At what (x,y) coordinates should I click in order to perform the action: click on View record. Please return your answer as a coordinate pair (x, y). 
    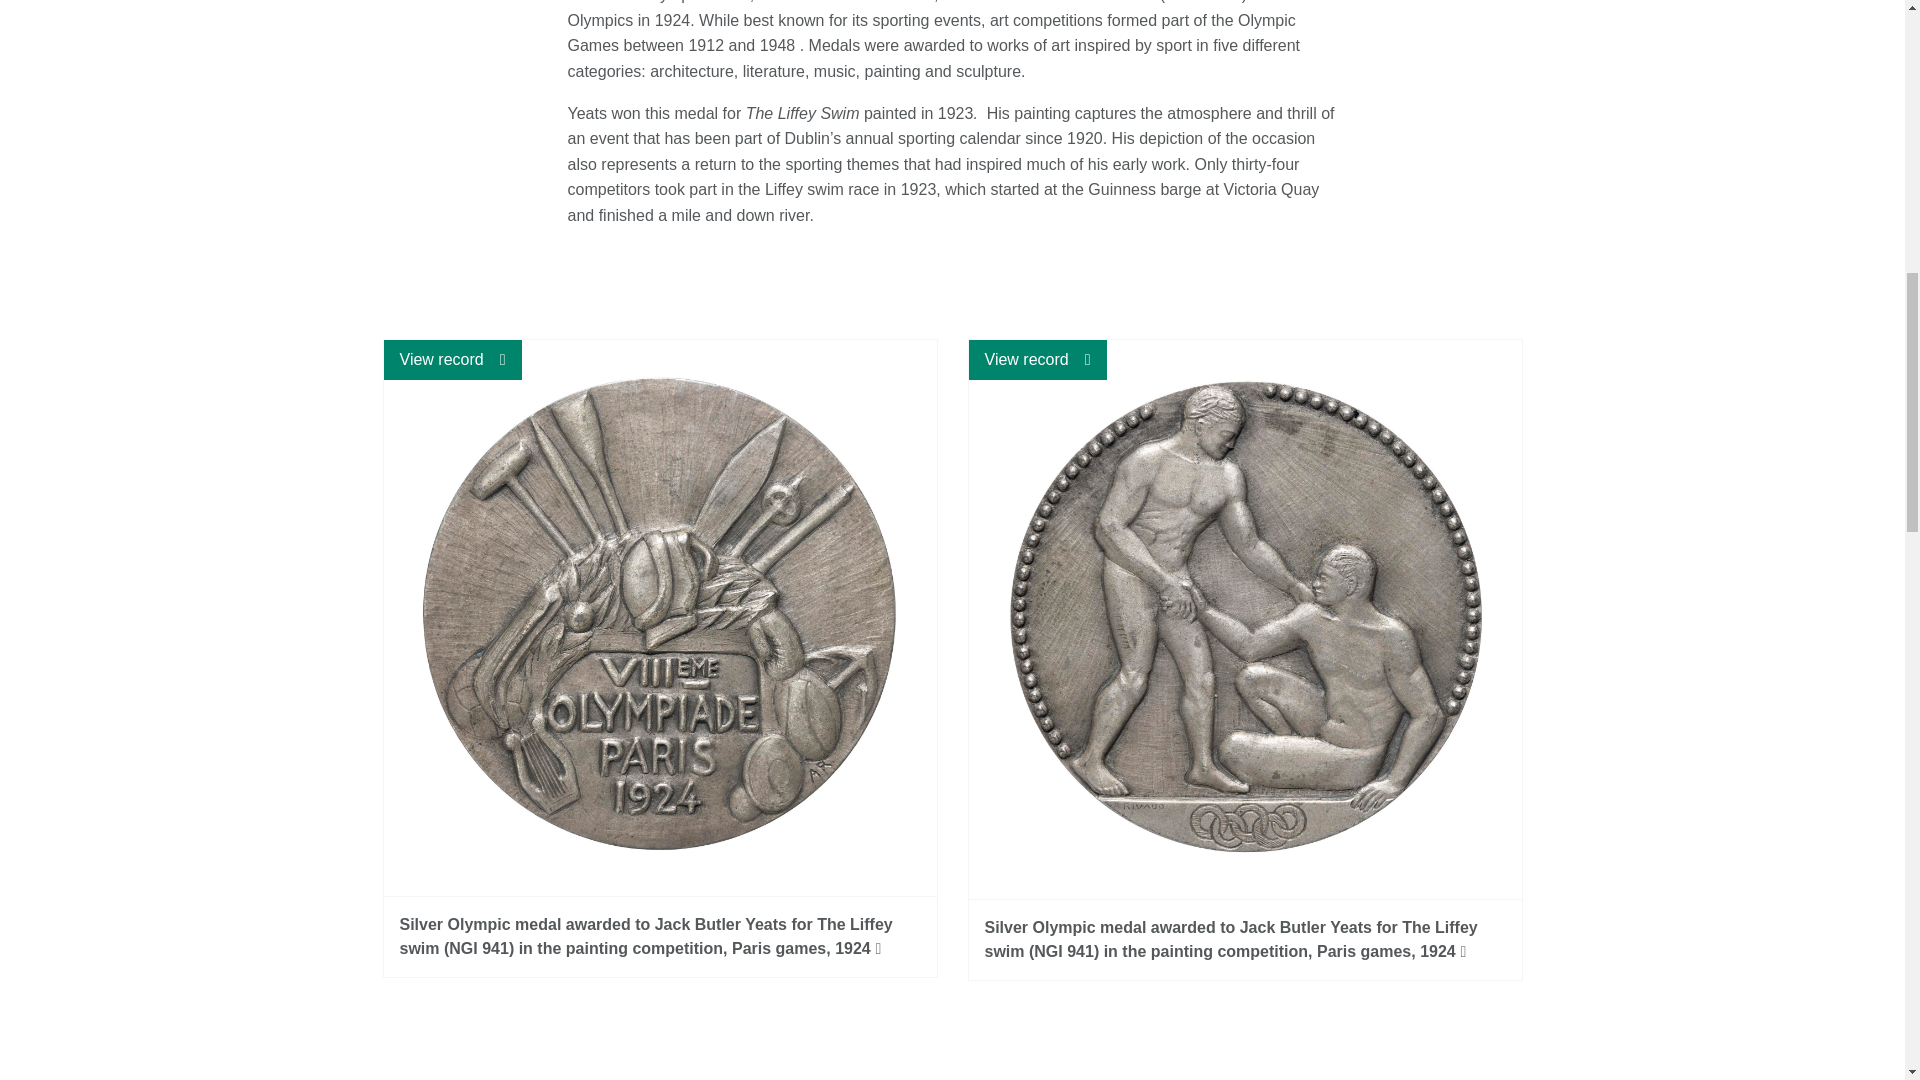
    Looking at the image, I should click on (453, 360).